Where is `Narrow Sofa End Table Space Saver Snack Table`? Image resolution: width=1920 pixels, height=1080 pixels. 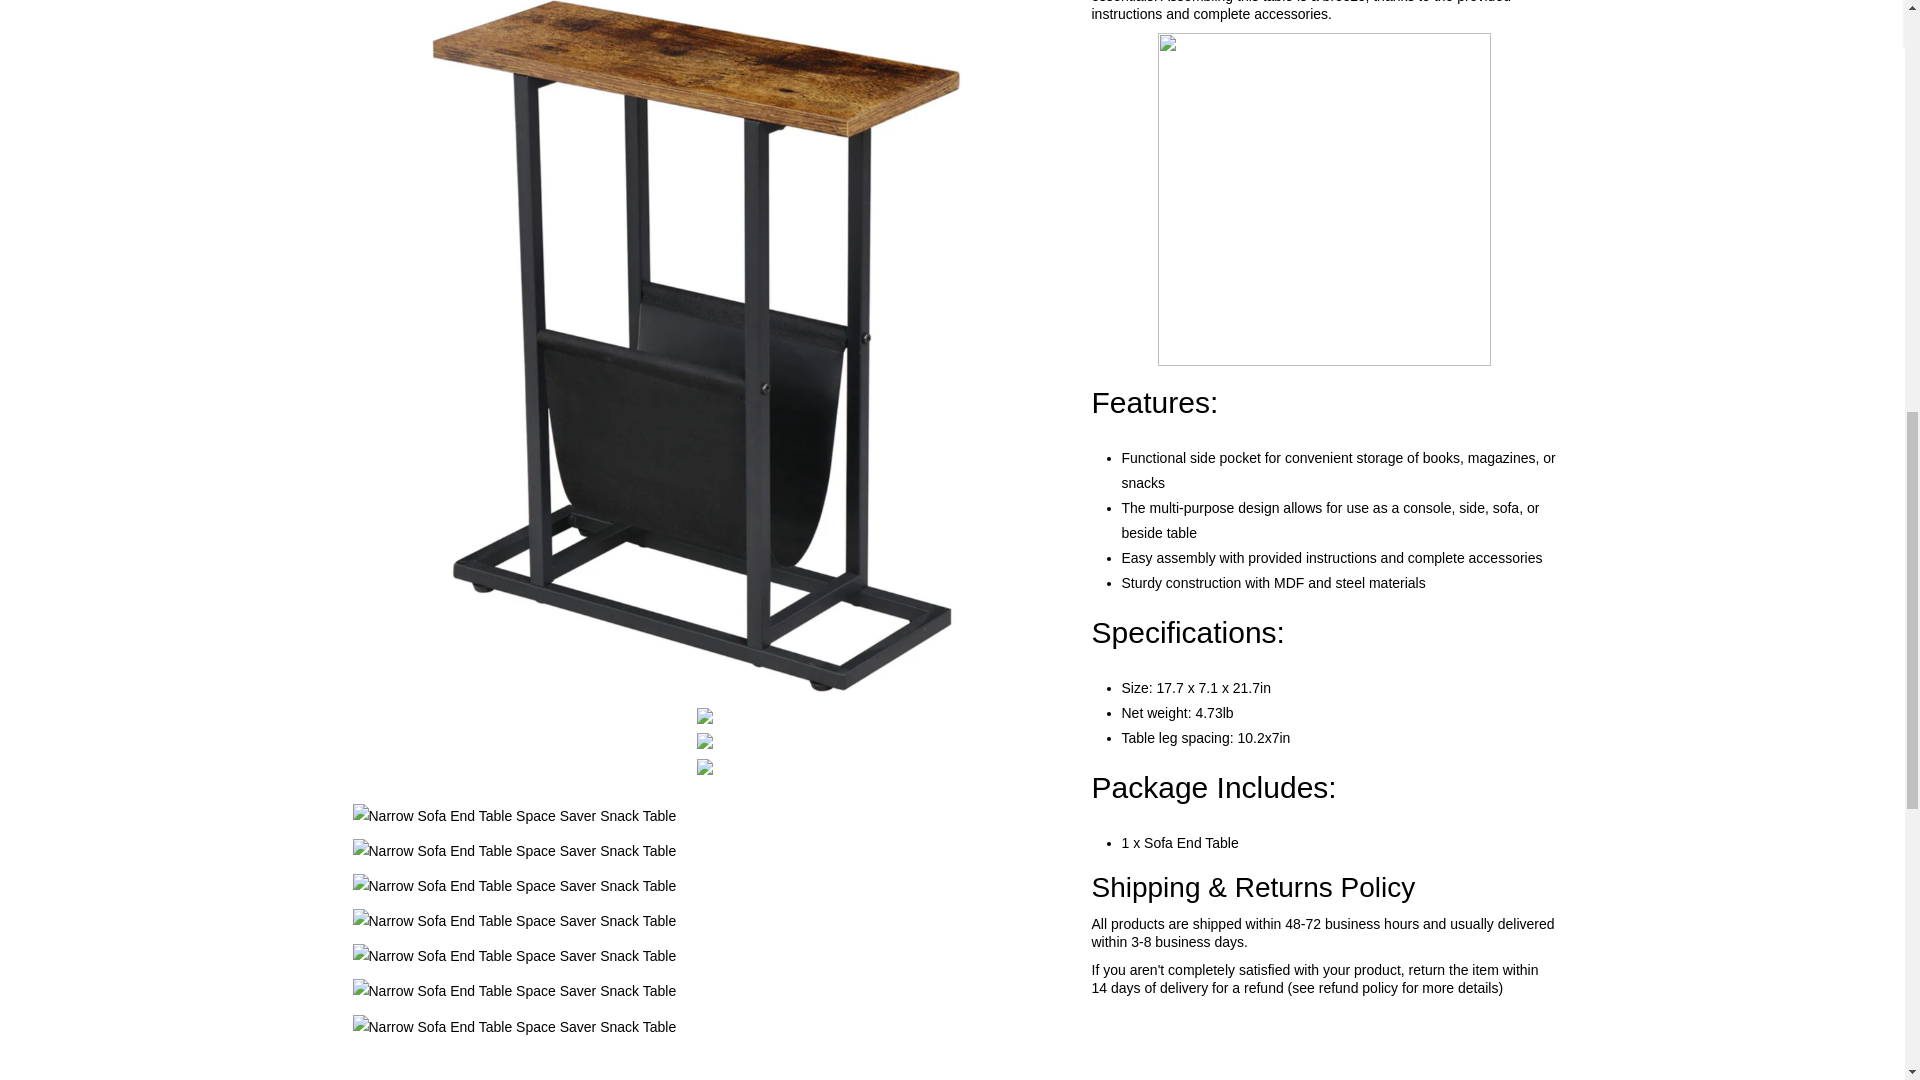
Narrow Sofa End Table Space Saver Snack Table is located at coordinates (704, 956).